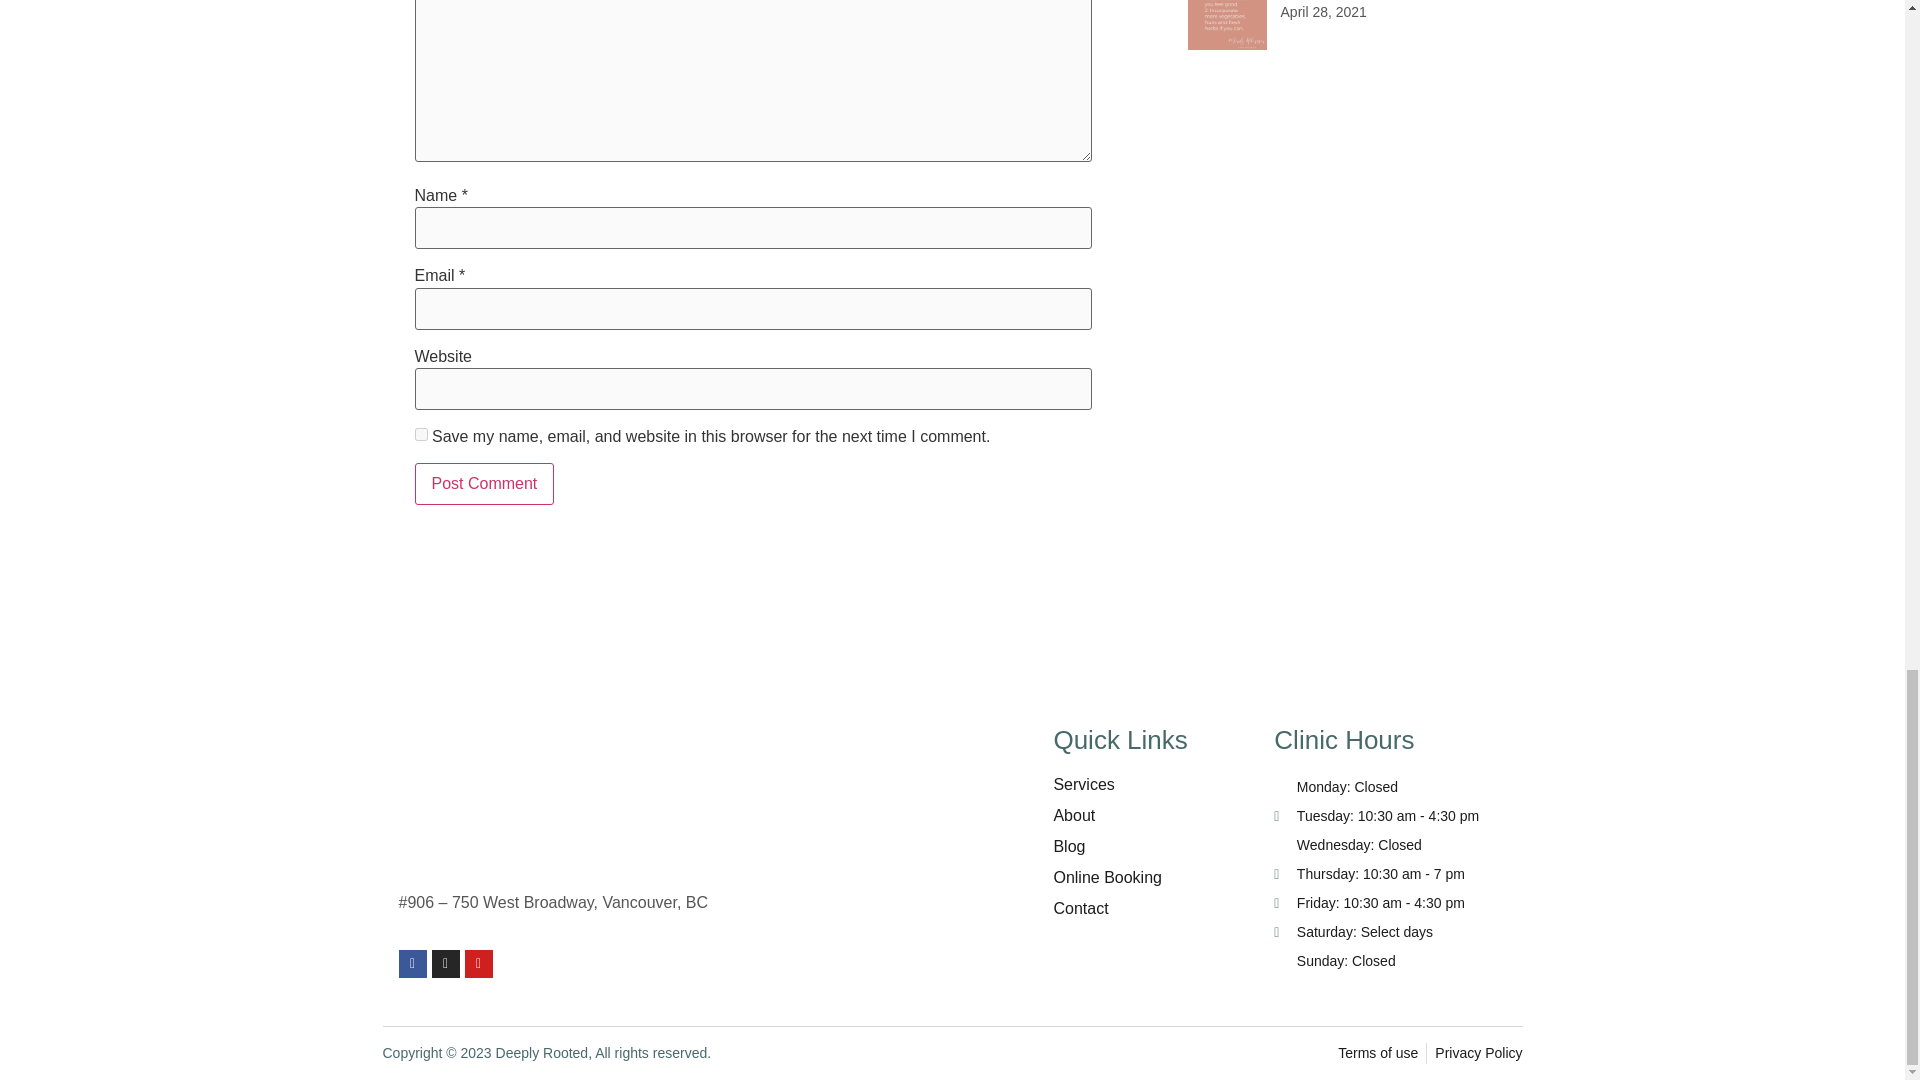 This screenshot has height=1080, width=1920. I want to click on About, so click(1147, 816).